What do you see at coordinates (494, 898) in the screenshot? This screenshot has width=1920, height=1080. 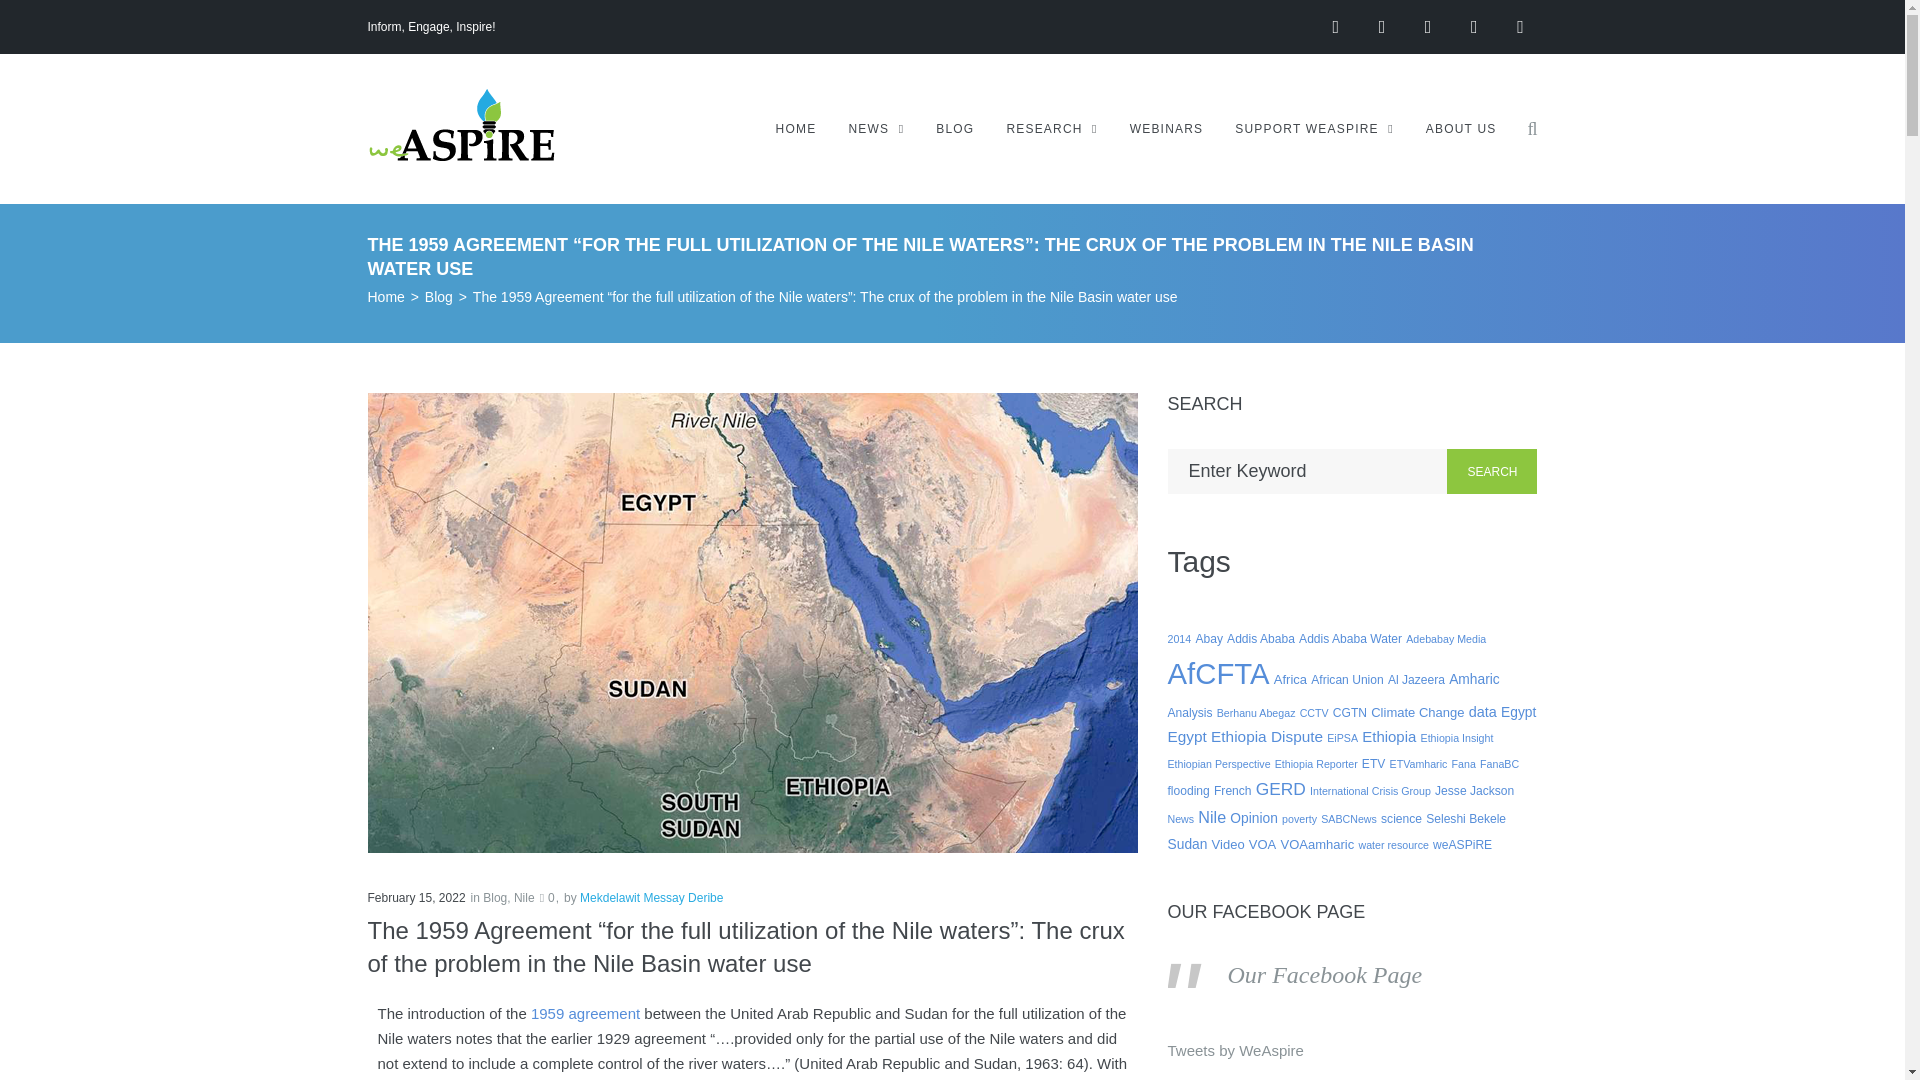 I see `Blog` at bounding box center [494, 898].